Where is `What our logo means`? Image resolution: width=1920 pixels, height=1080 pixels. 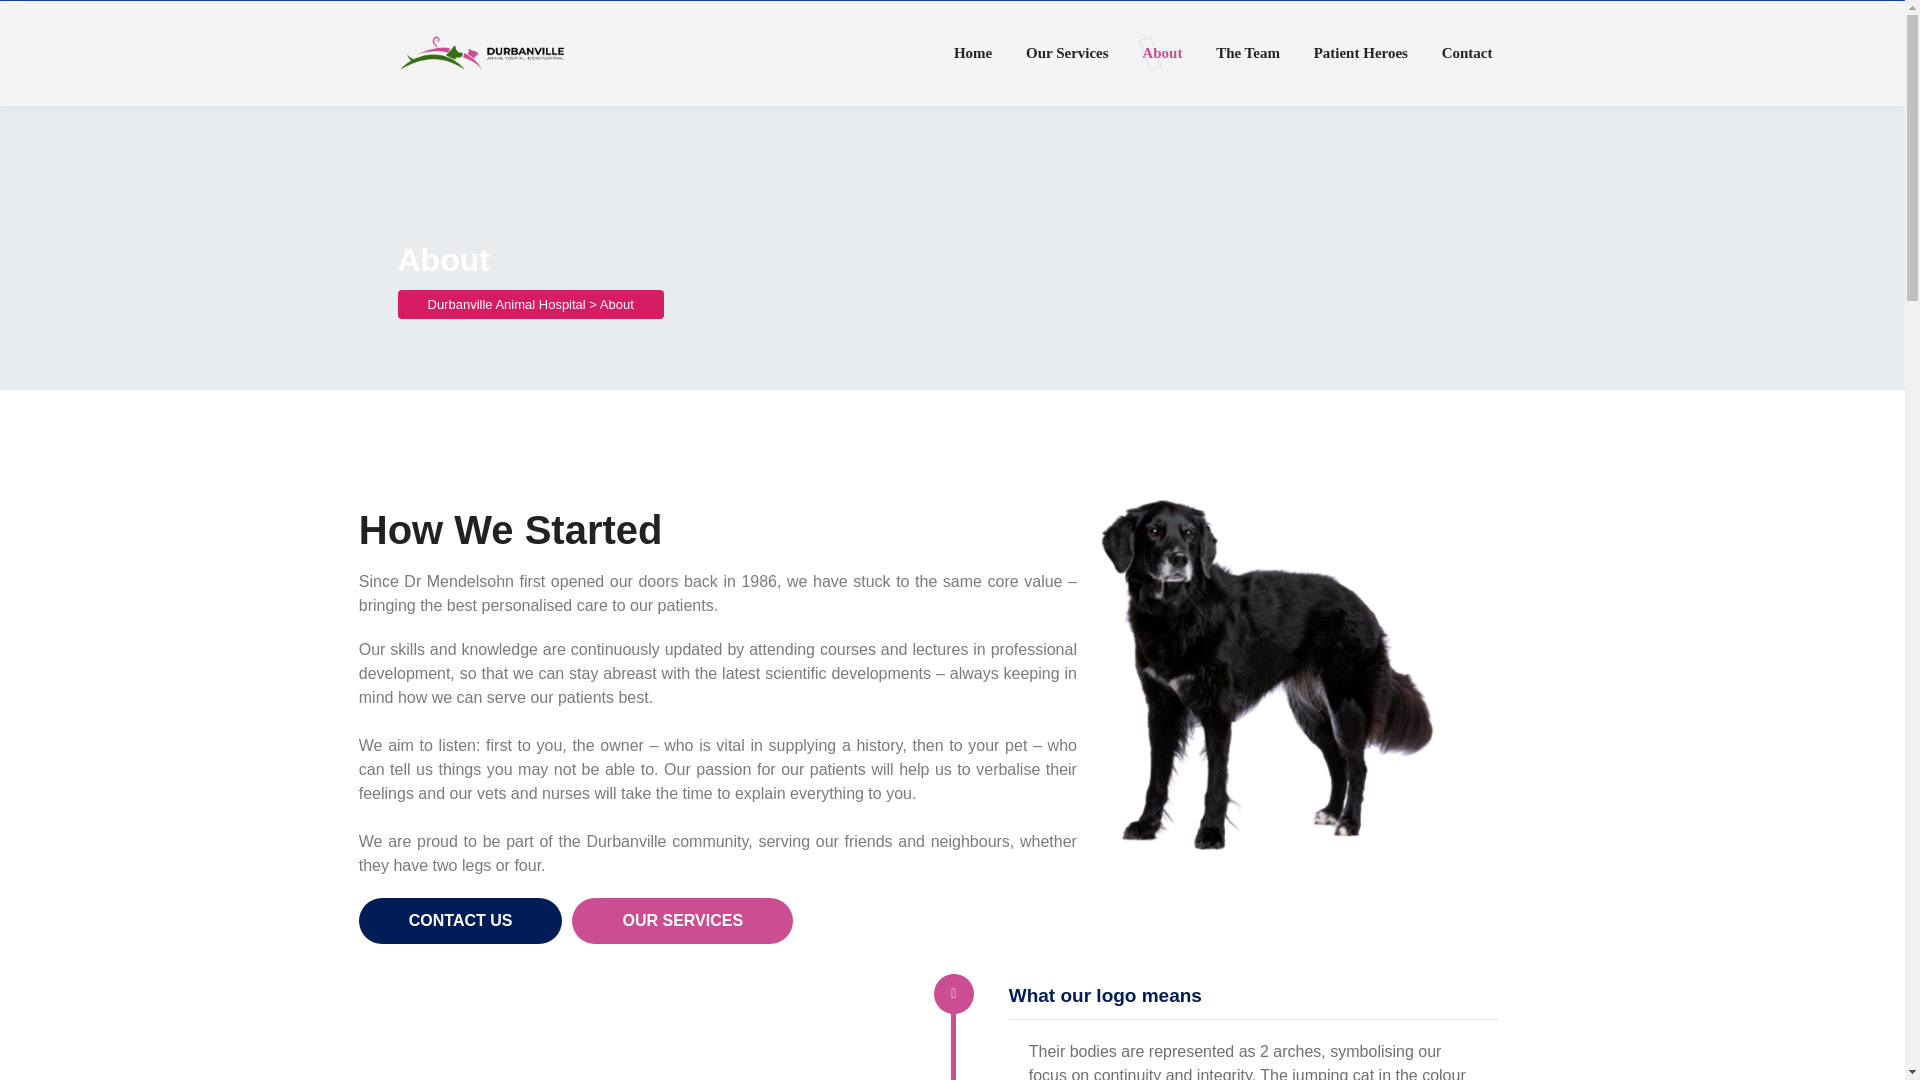
What our logo means is located at coordinates (1105, 994).